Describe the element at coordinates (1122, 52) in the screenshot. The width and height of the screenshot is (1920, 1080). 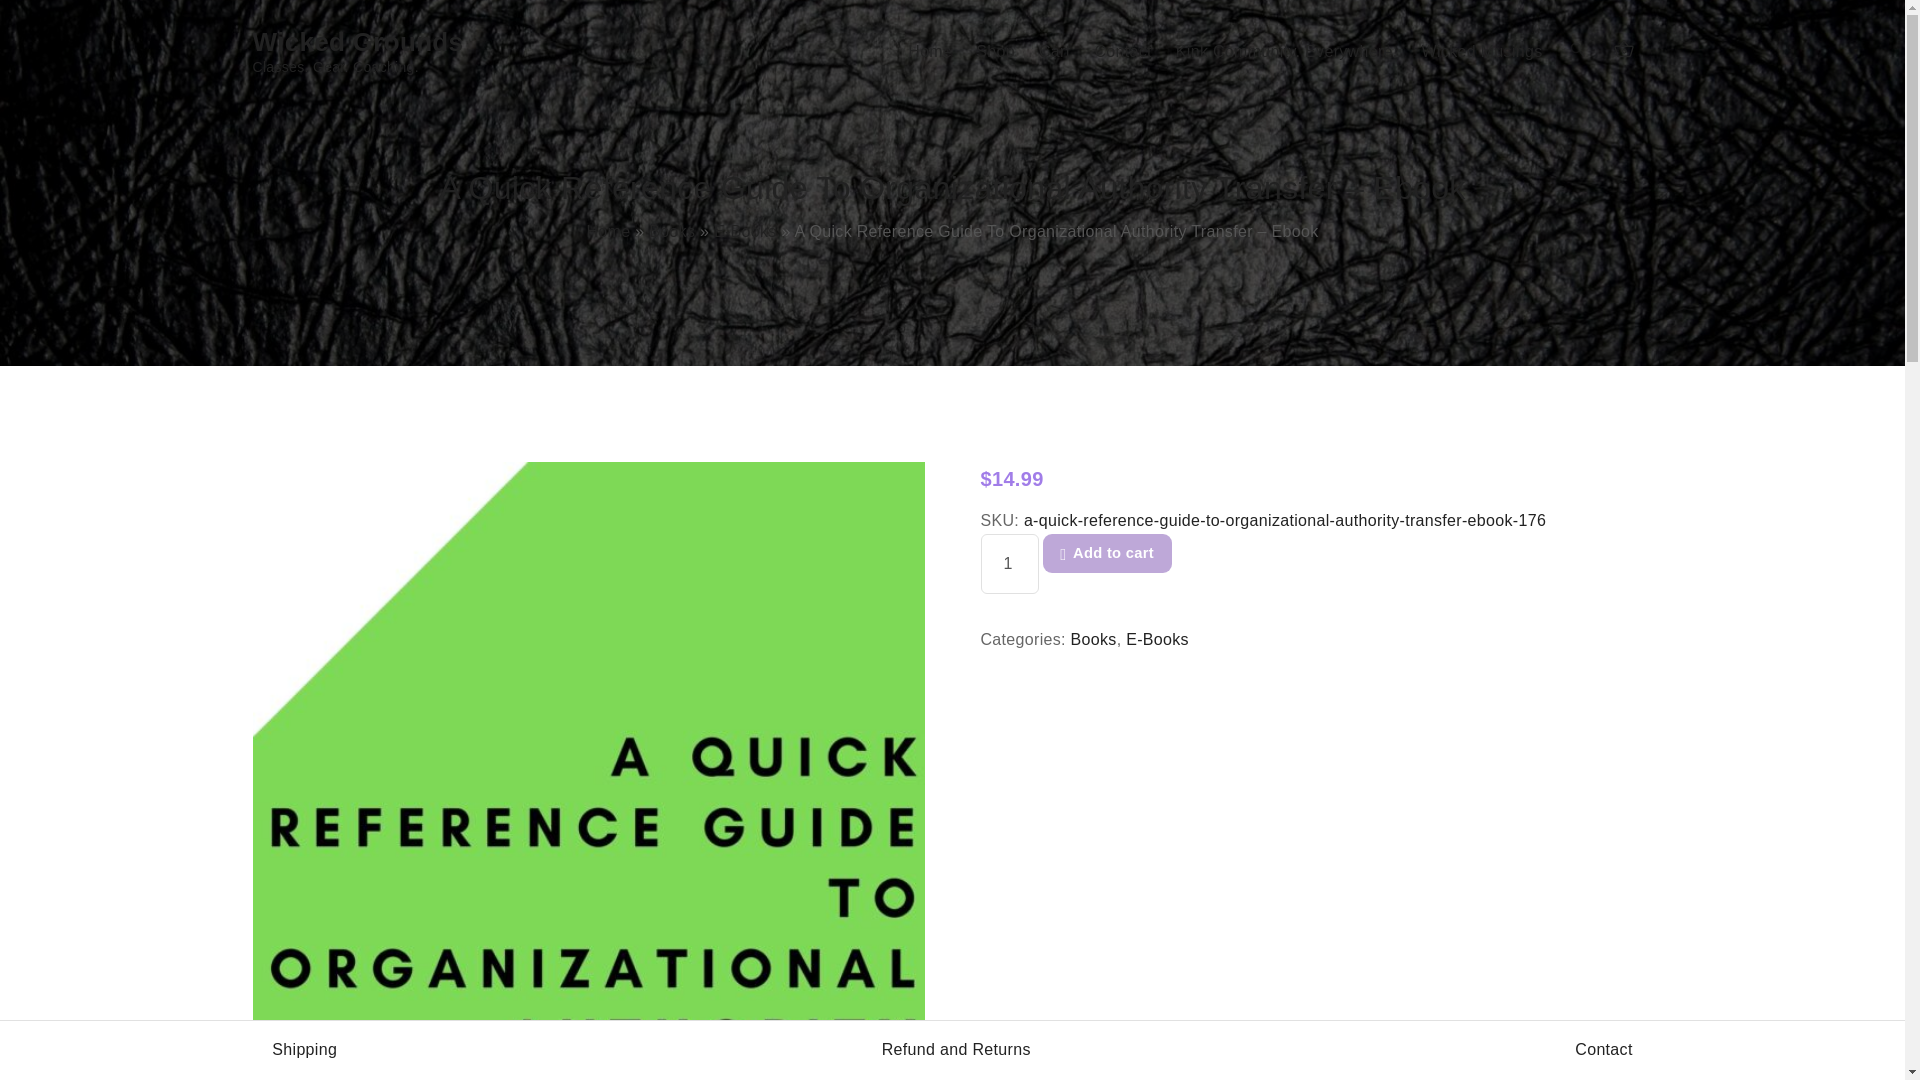
I see `Contact` at that location.